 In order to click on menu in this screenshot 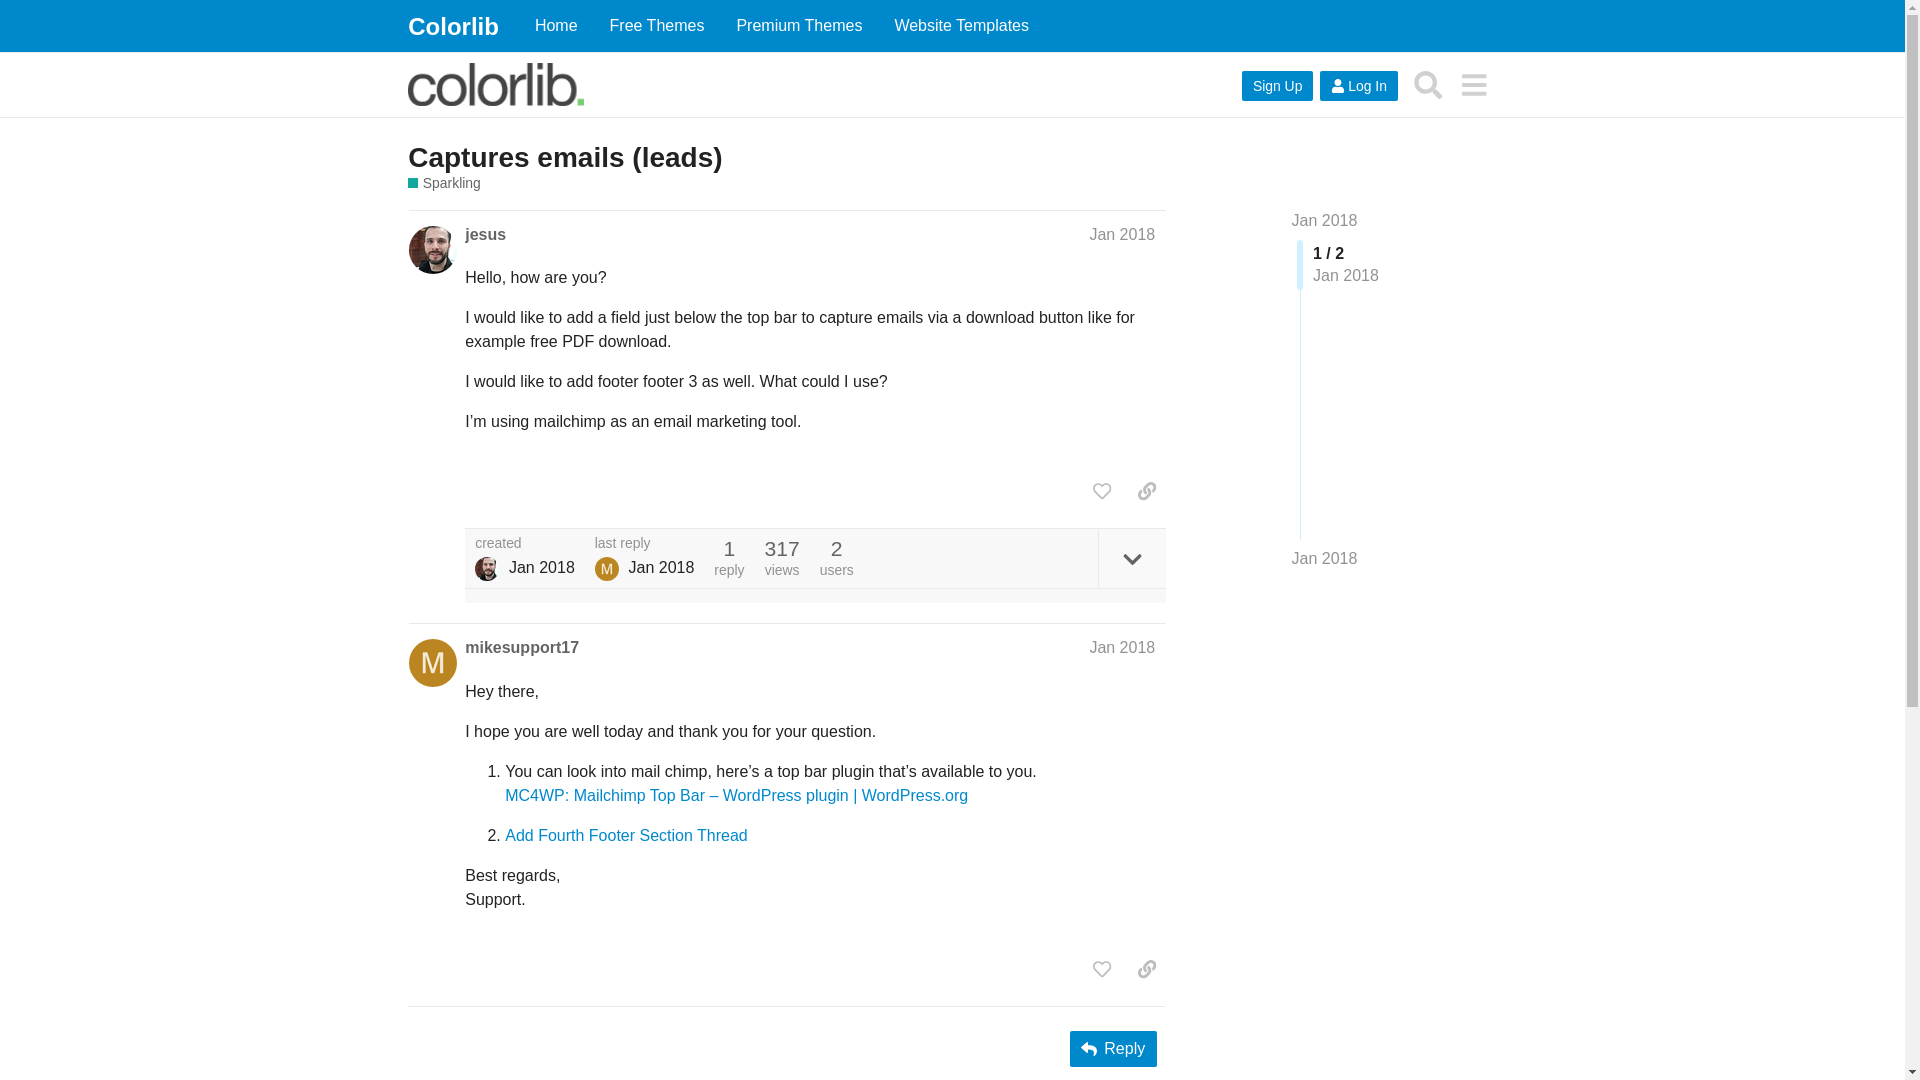, I will do `click(1473, 84)`.